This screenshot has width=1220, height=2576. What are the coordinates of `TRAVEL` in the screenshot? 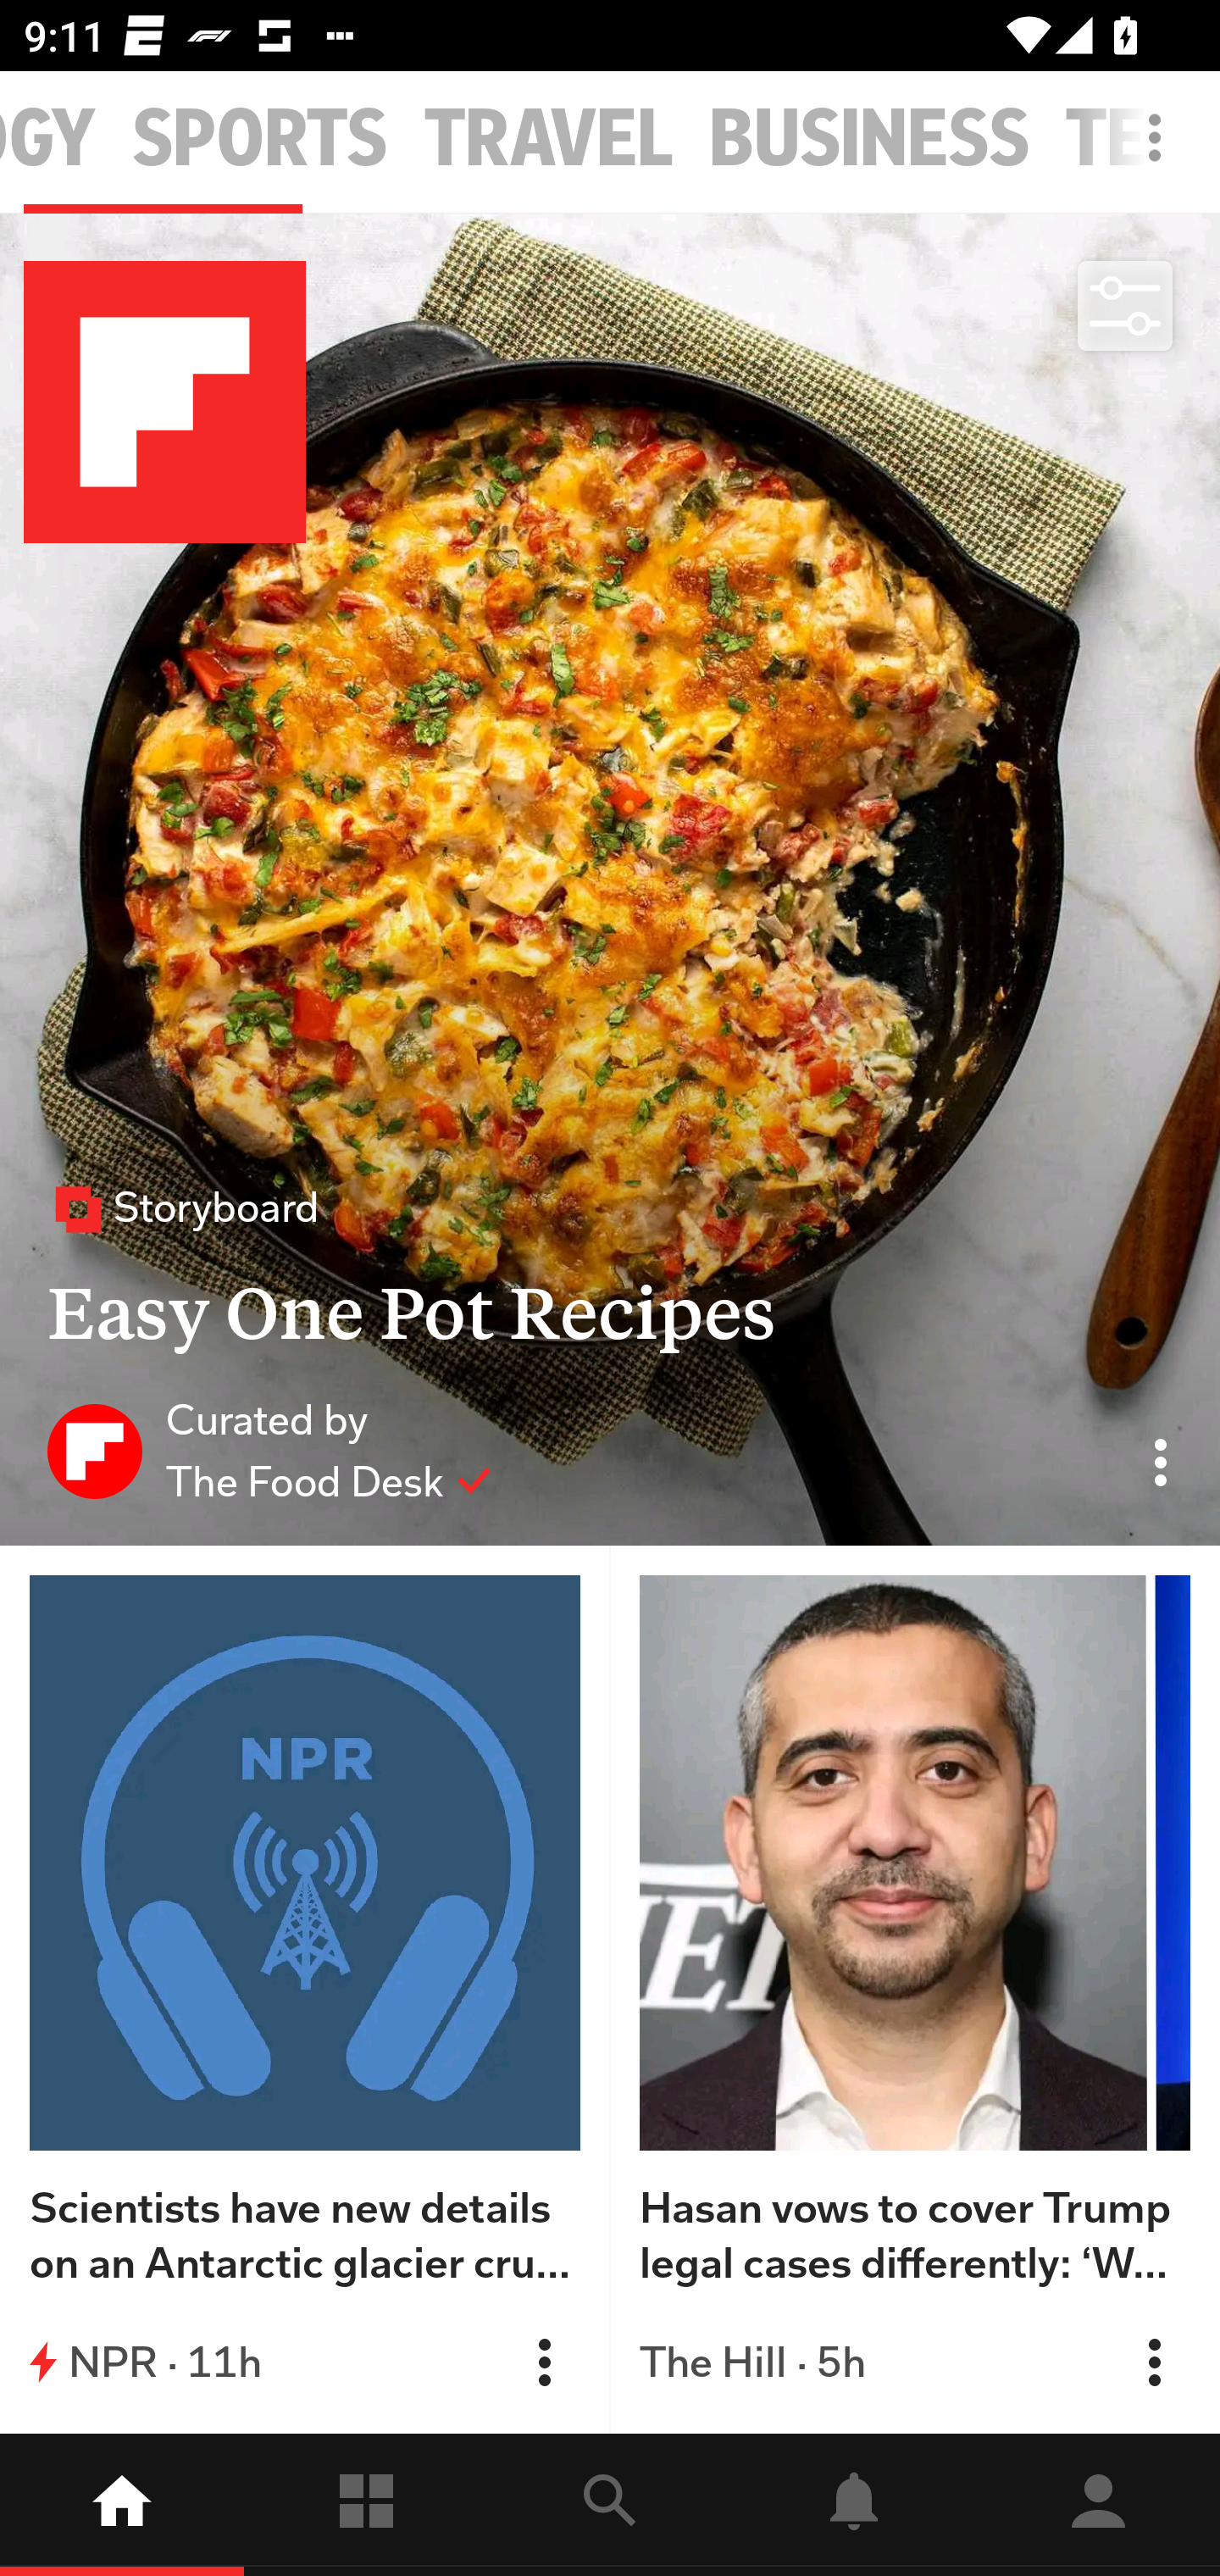 It's located at (549, 139).